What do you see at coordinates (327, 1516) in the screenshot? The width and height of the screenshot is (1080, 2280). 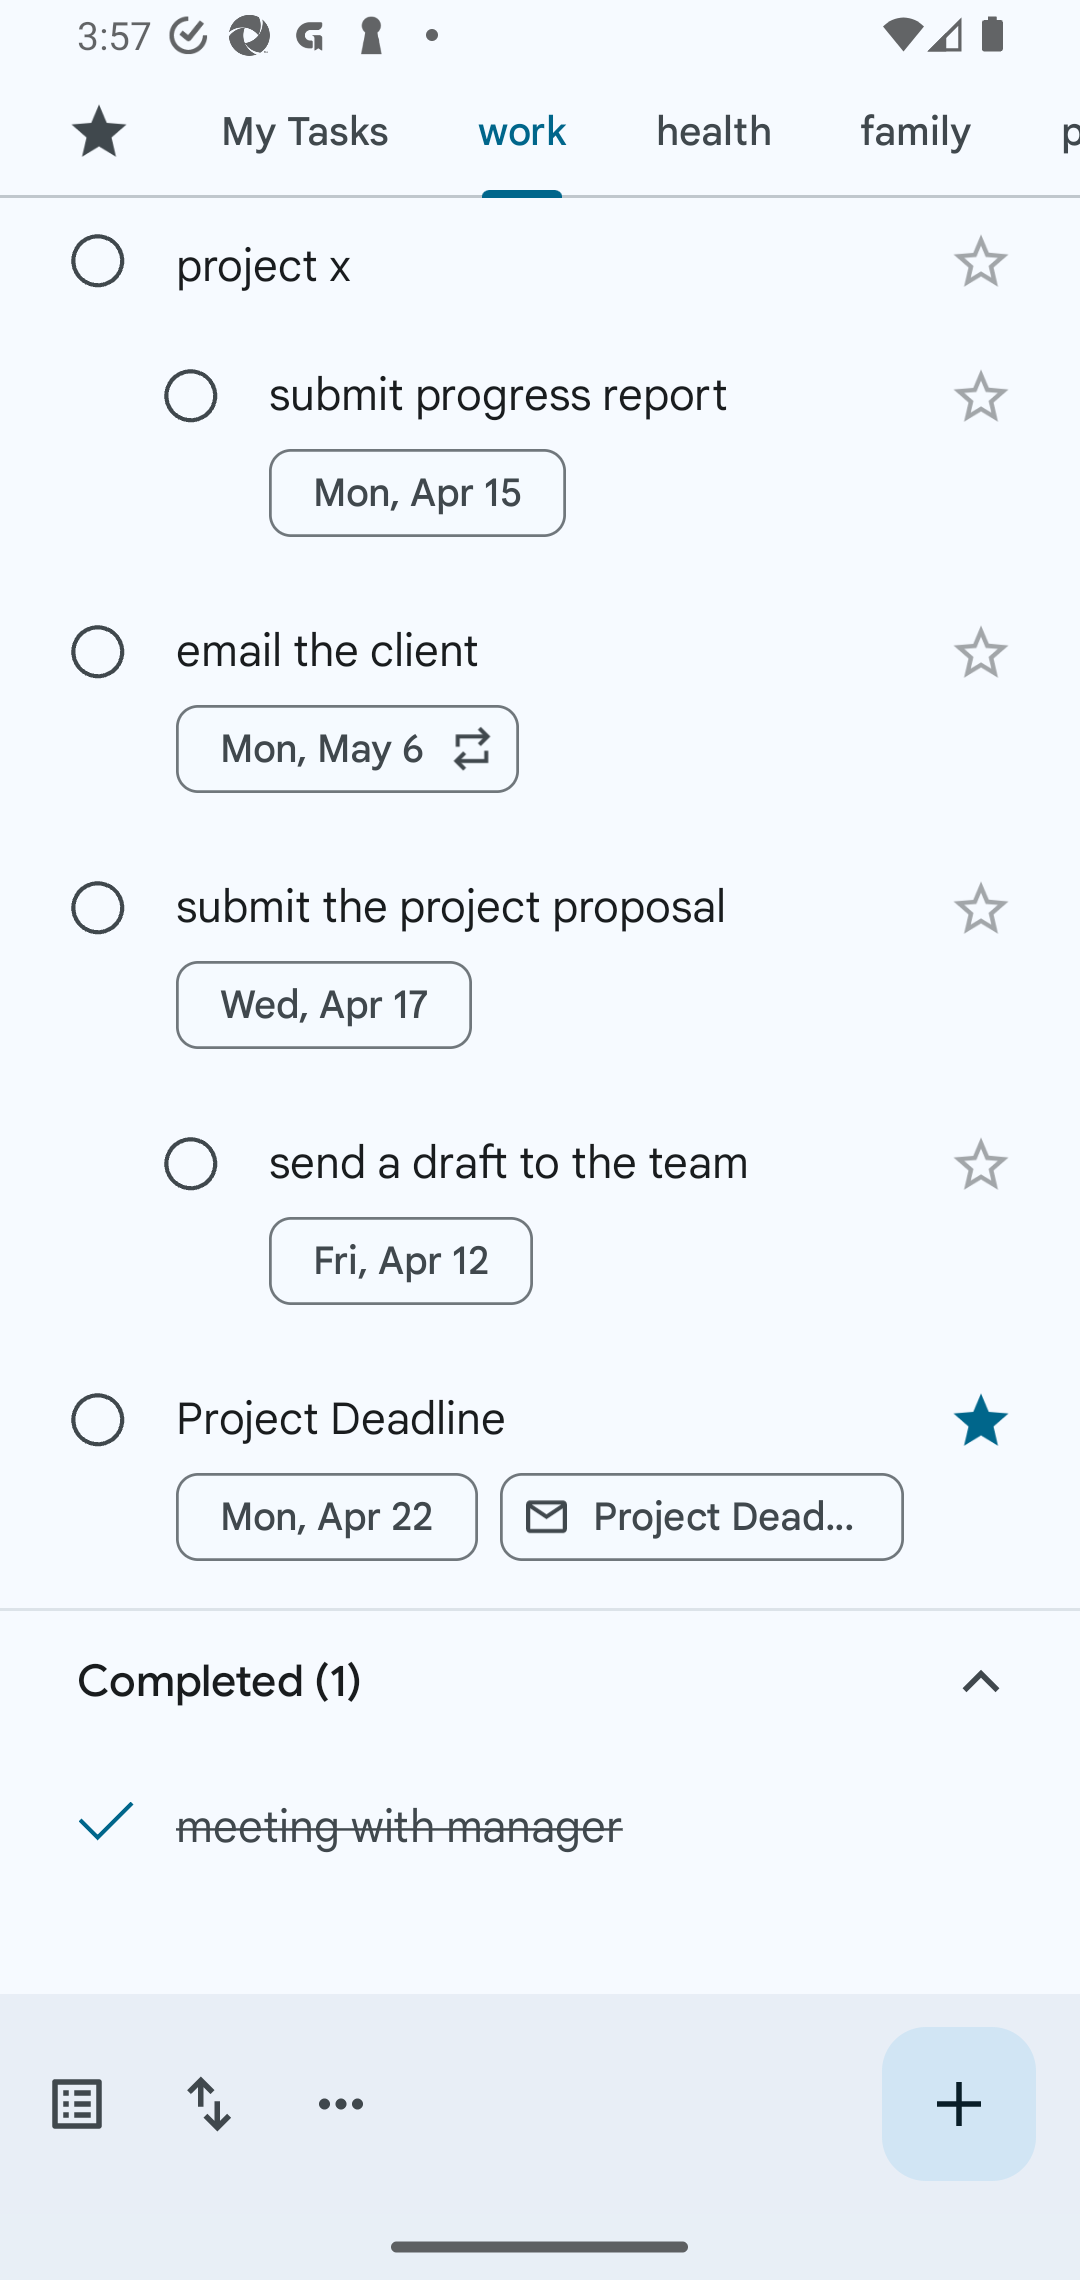 I see `Mon, Apr 22` at bounding box center [327, 1516].